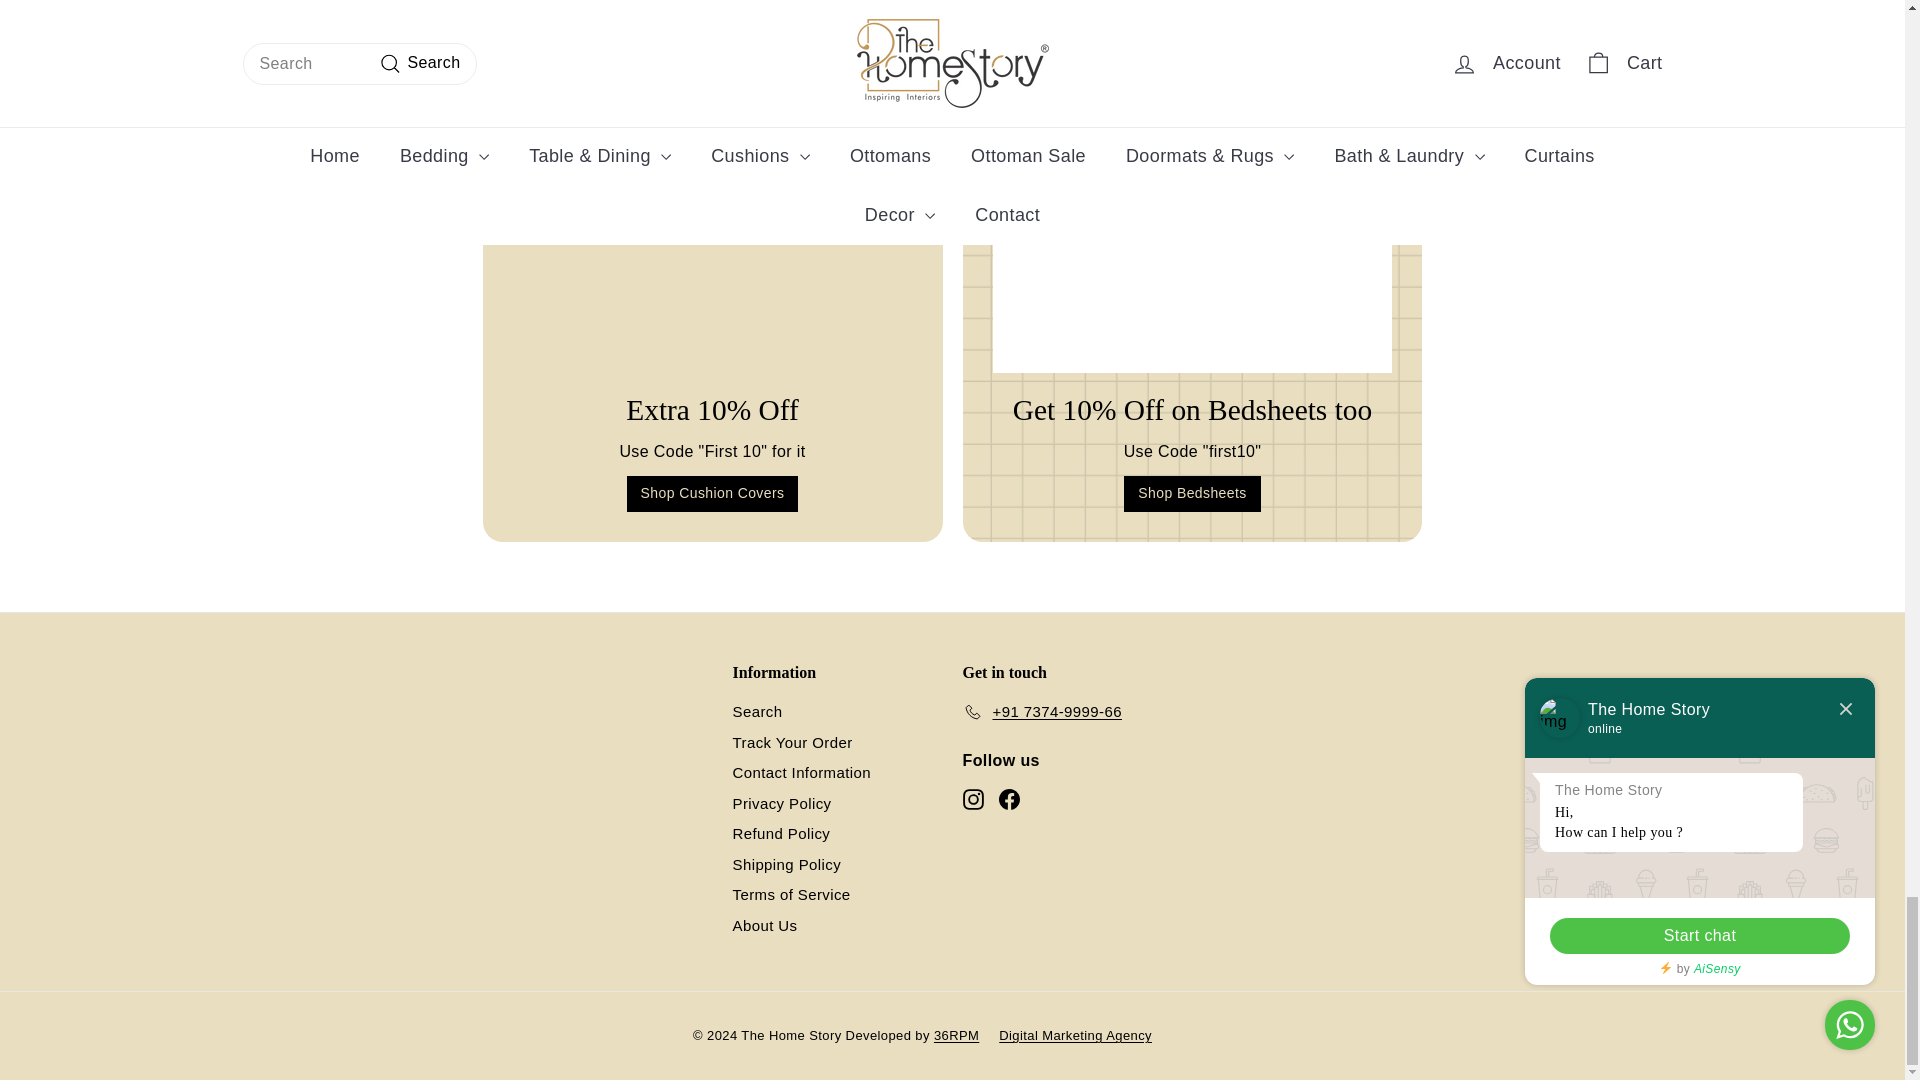 Image resolution: width=1920 pixels, height=1080 pixels. I want to click on instagram, so click(972, 800).